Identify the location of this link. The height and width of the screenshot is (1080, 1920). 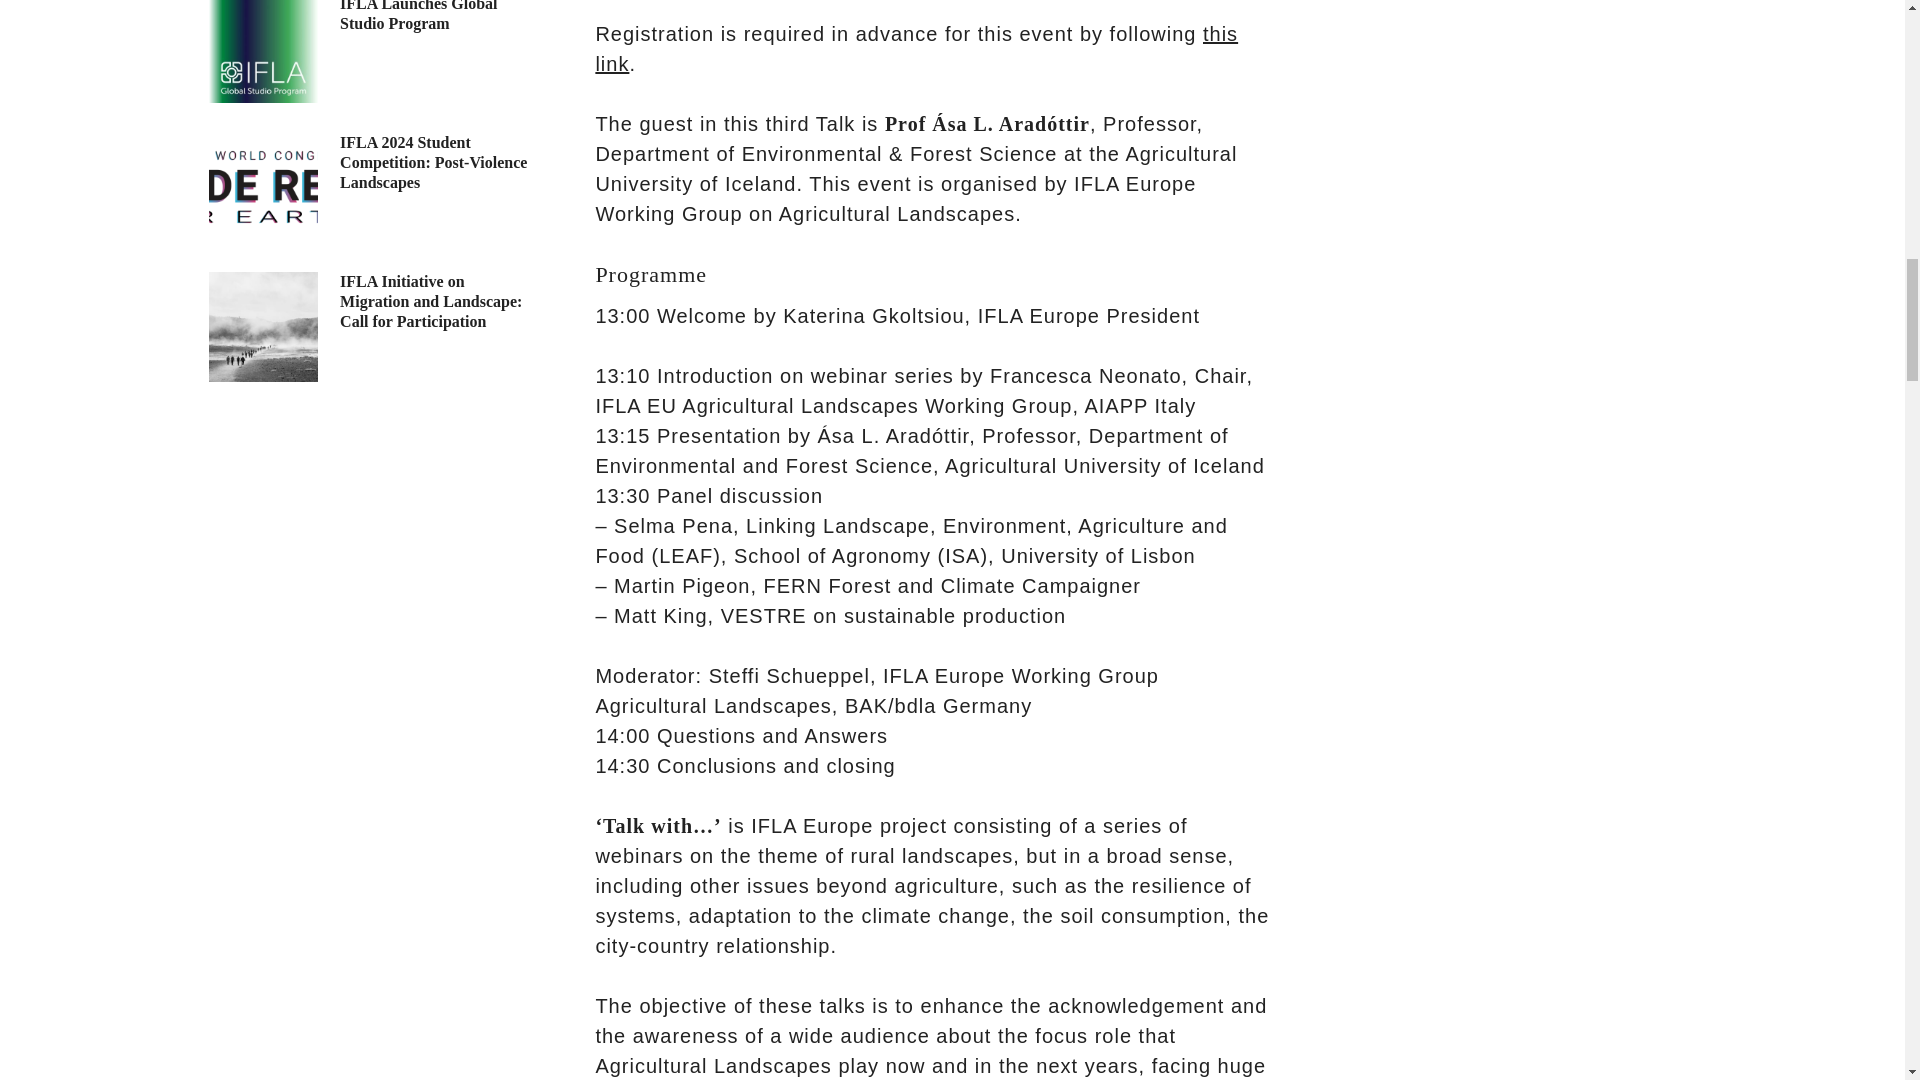
(916, 48).